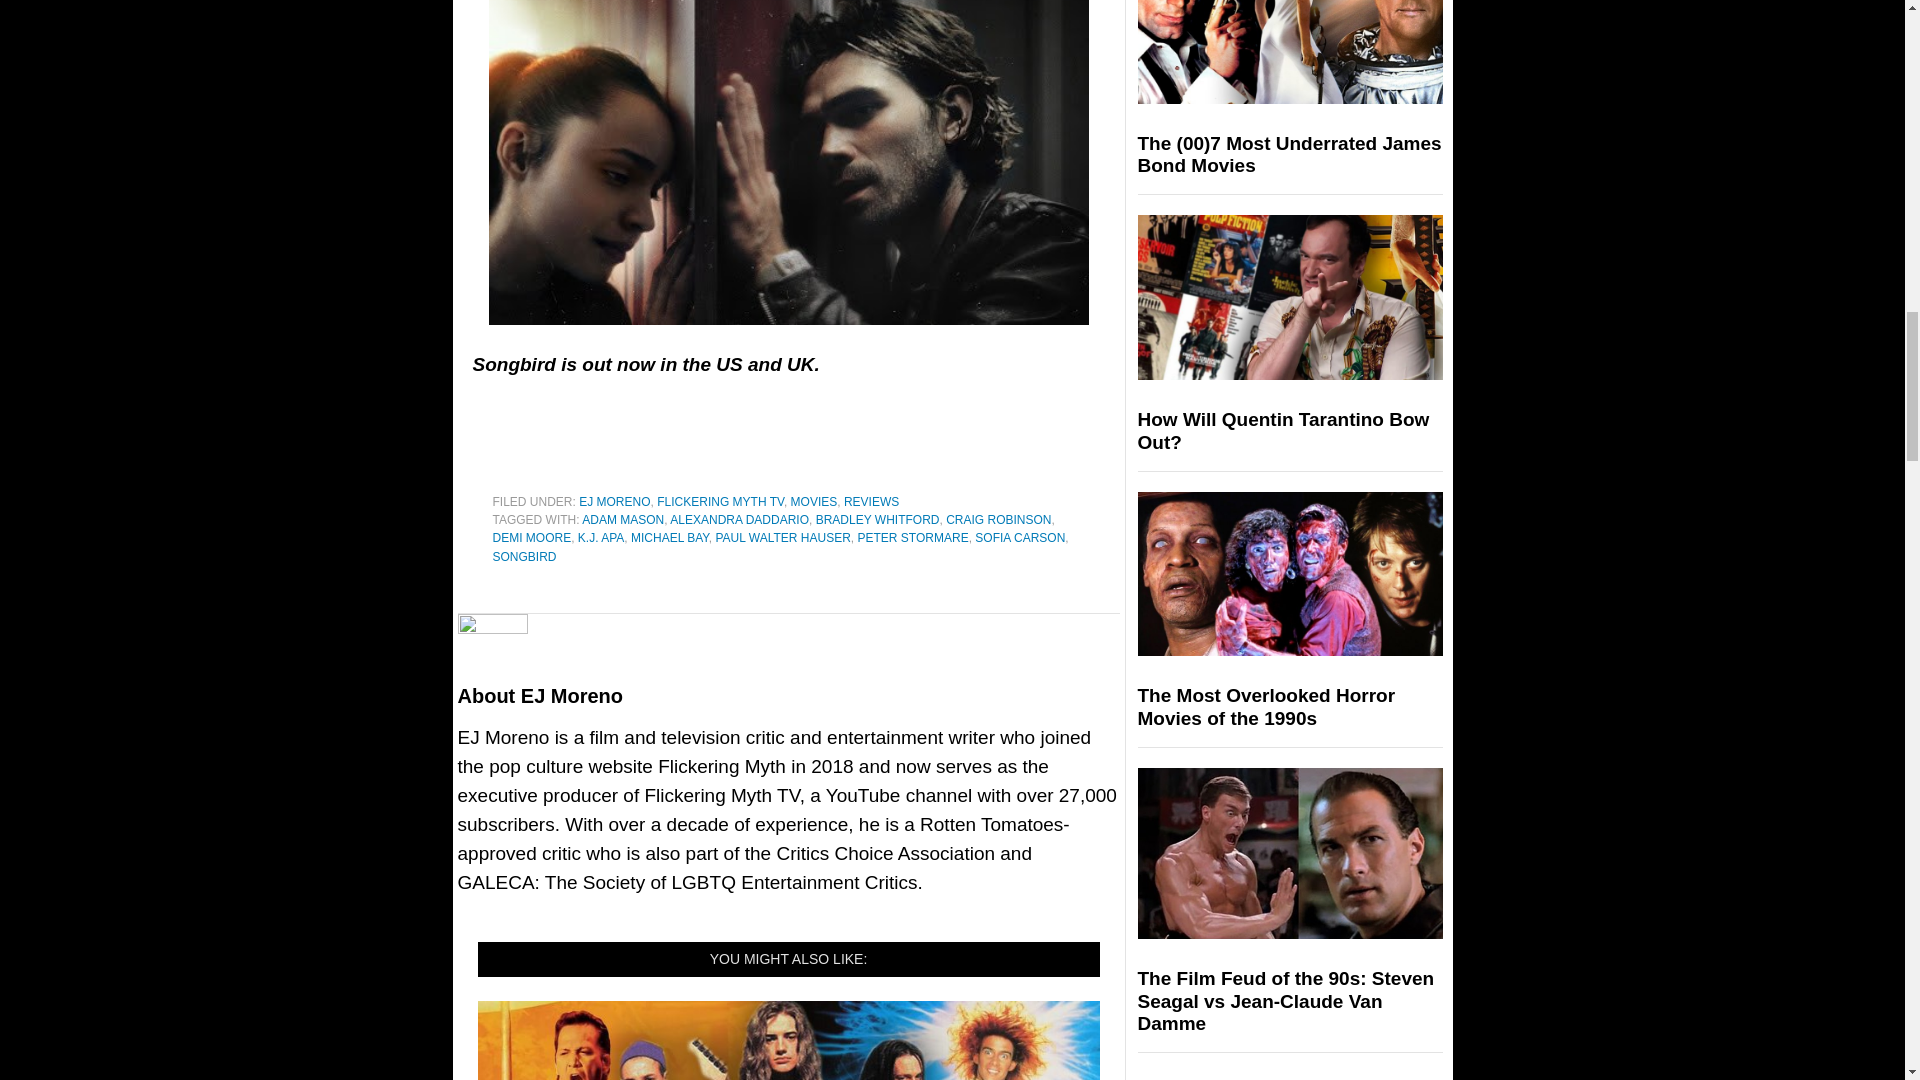  What do you see at coordinates (720, 501) in the screenshot?
I see `FLICKERING MYTH TV` at bounding box center [720, 501].